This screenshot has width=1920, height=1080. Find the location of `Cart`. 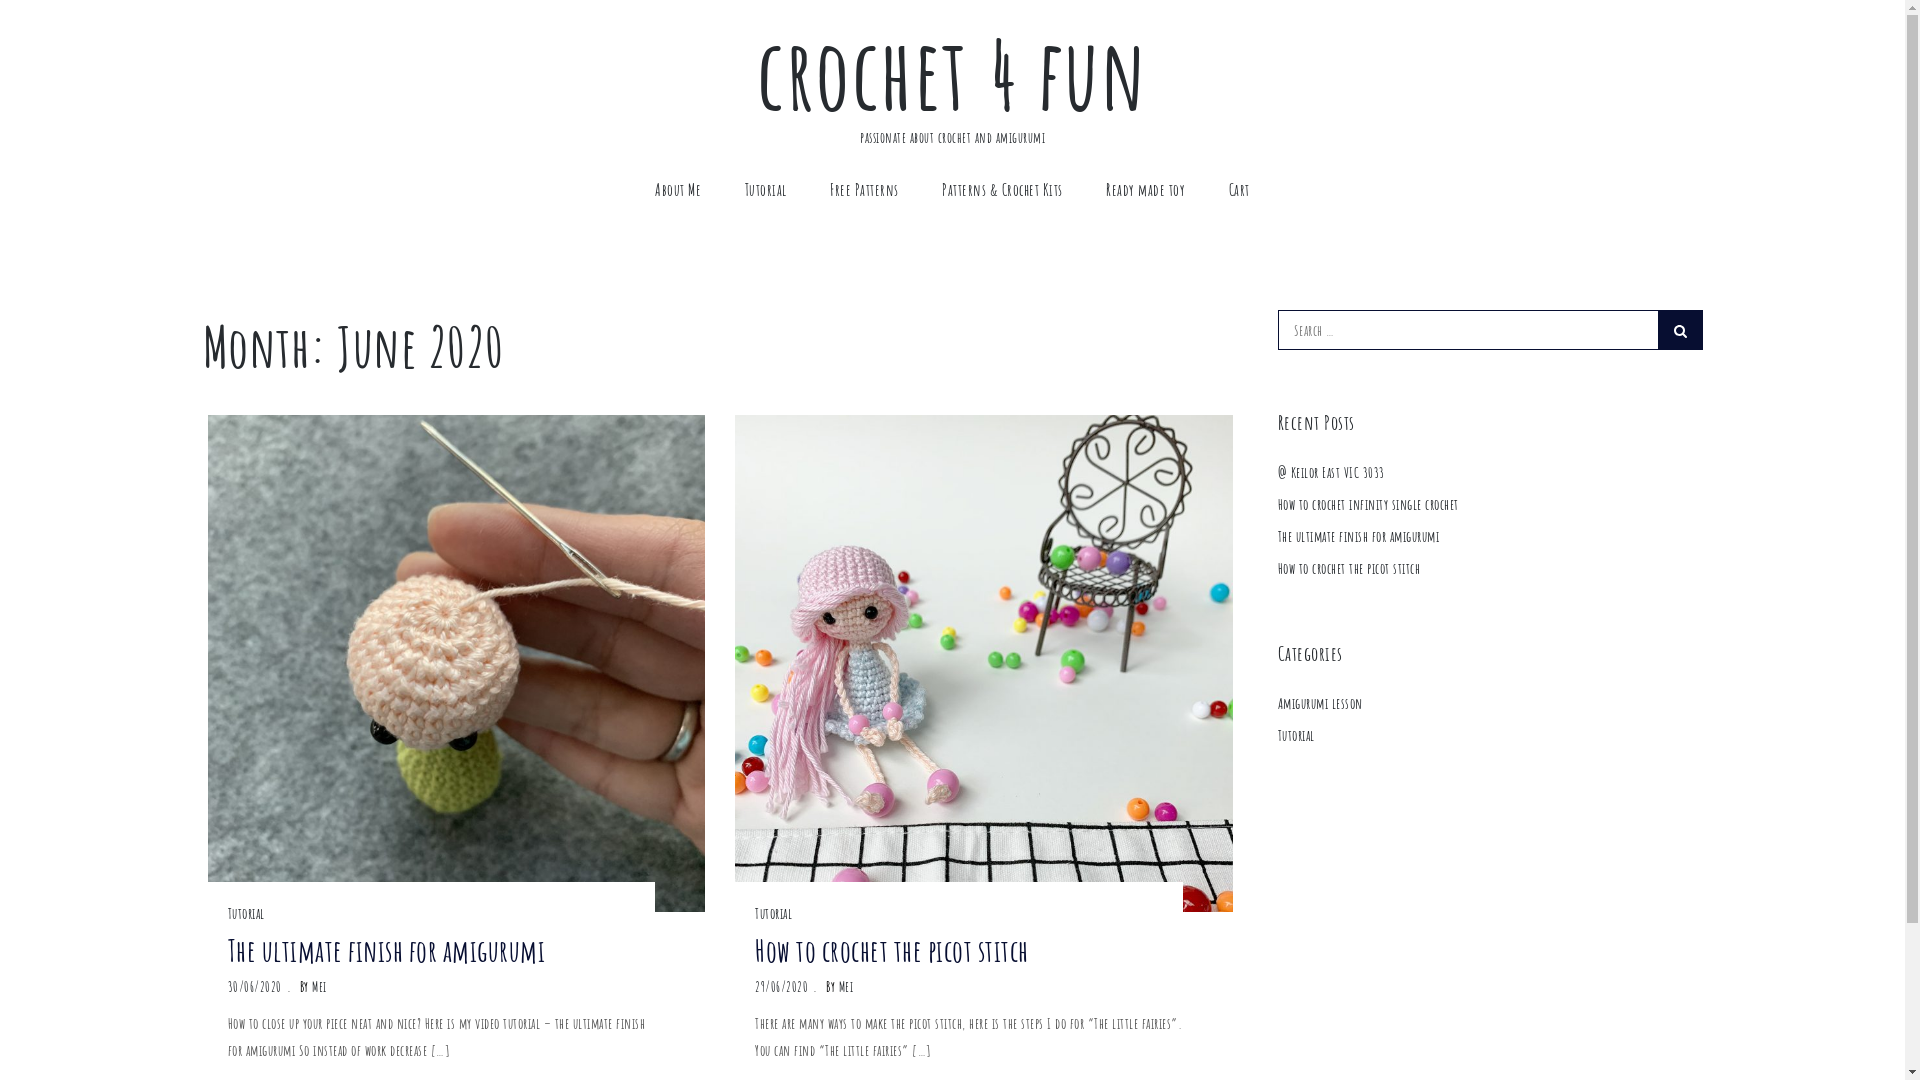

Cart is located at coordinates (1240, 190).